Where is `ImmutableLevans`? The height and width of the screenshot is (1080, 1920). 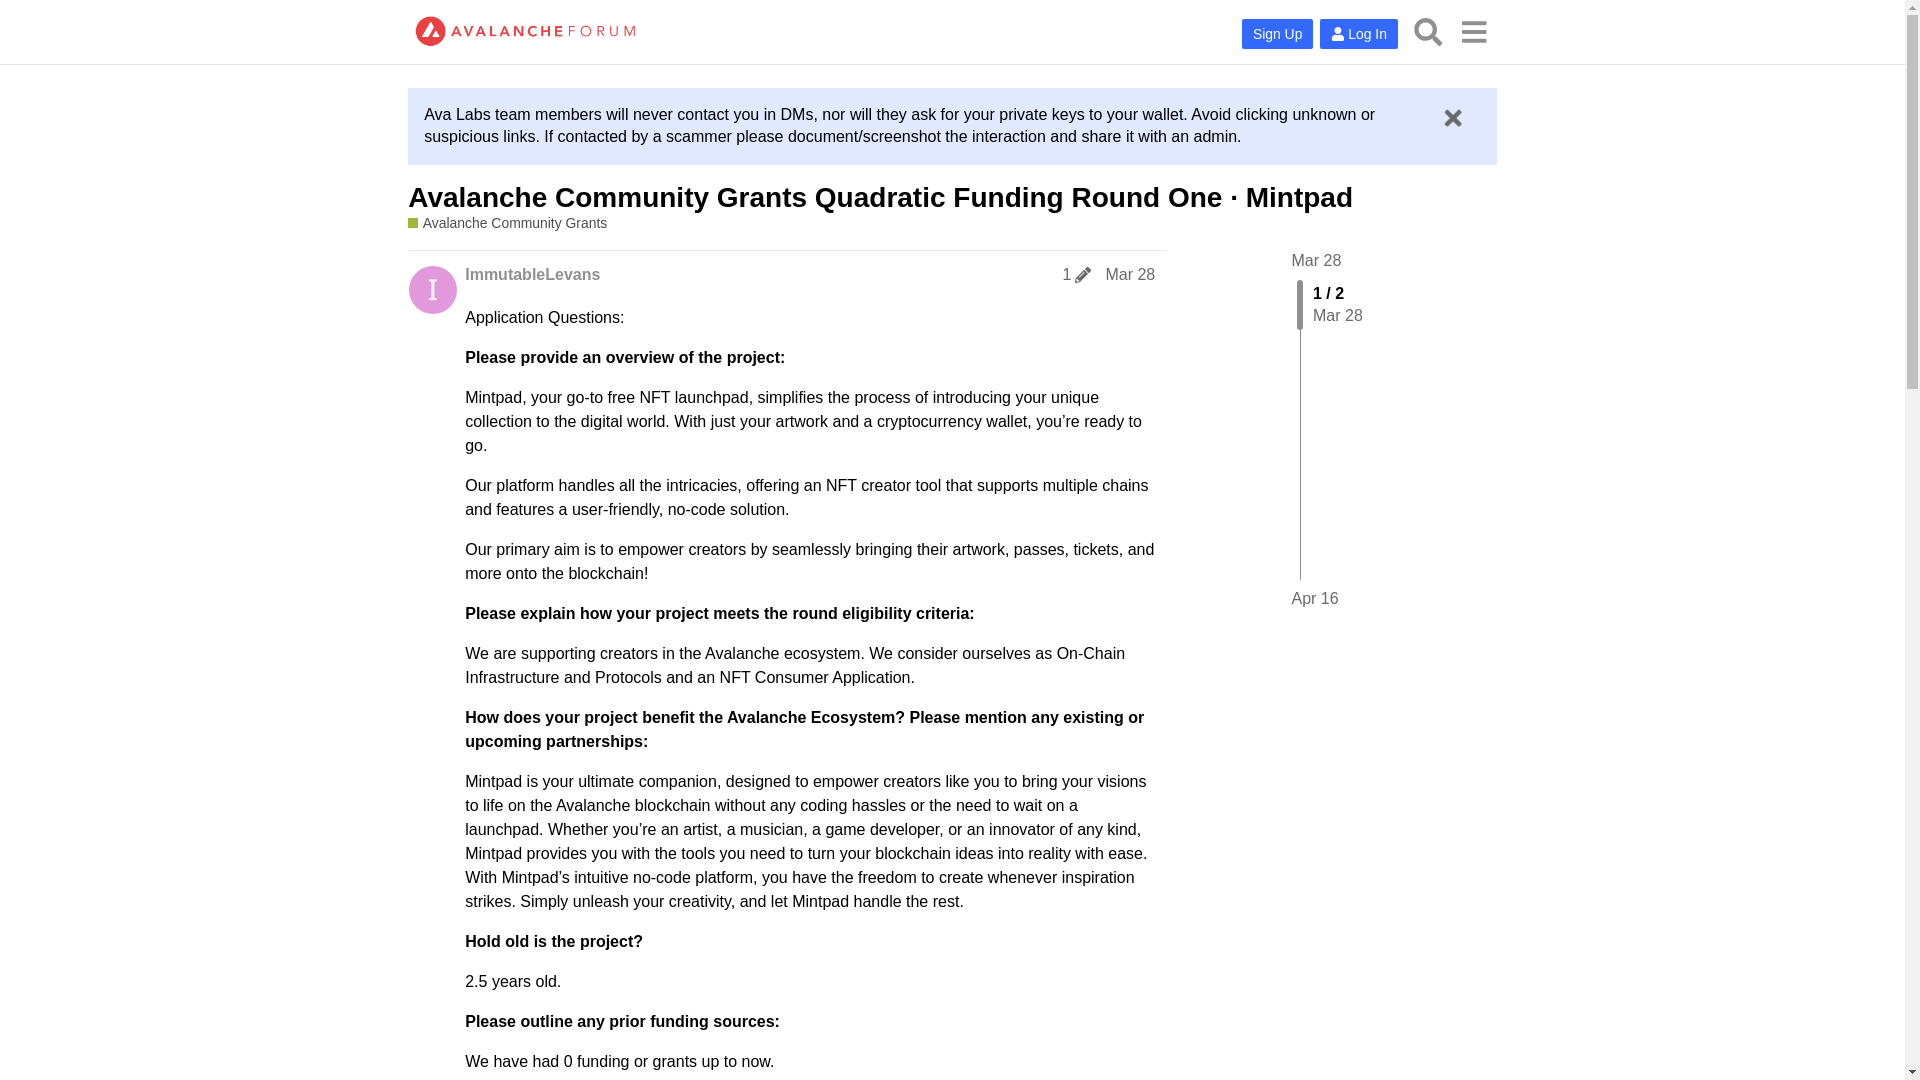 ImmutableLevans is located at coordinates (532, 274).